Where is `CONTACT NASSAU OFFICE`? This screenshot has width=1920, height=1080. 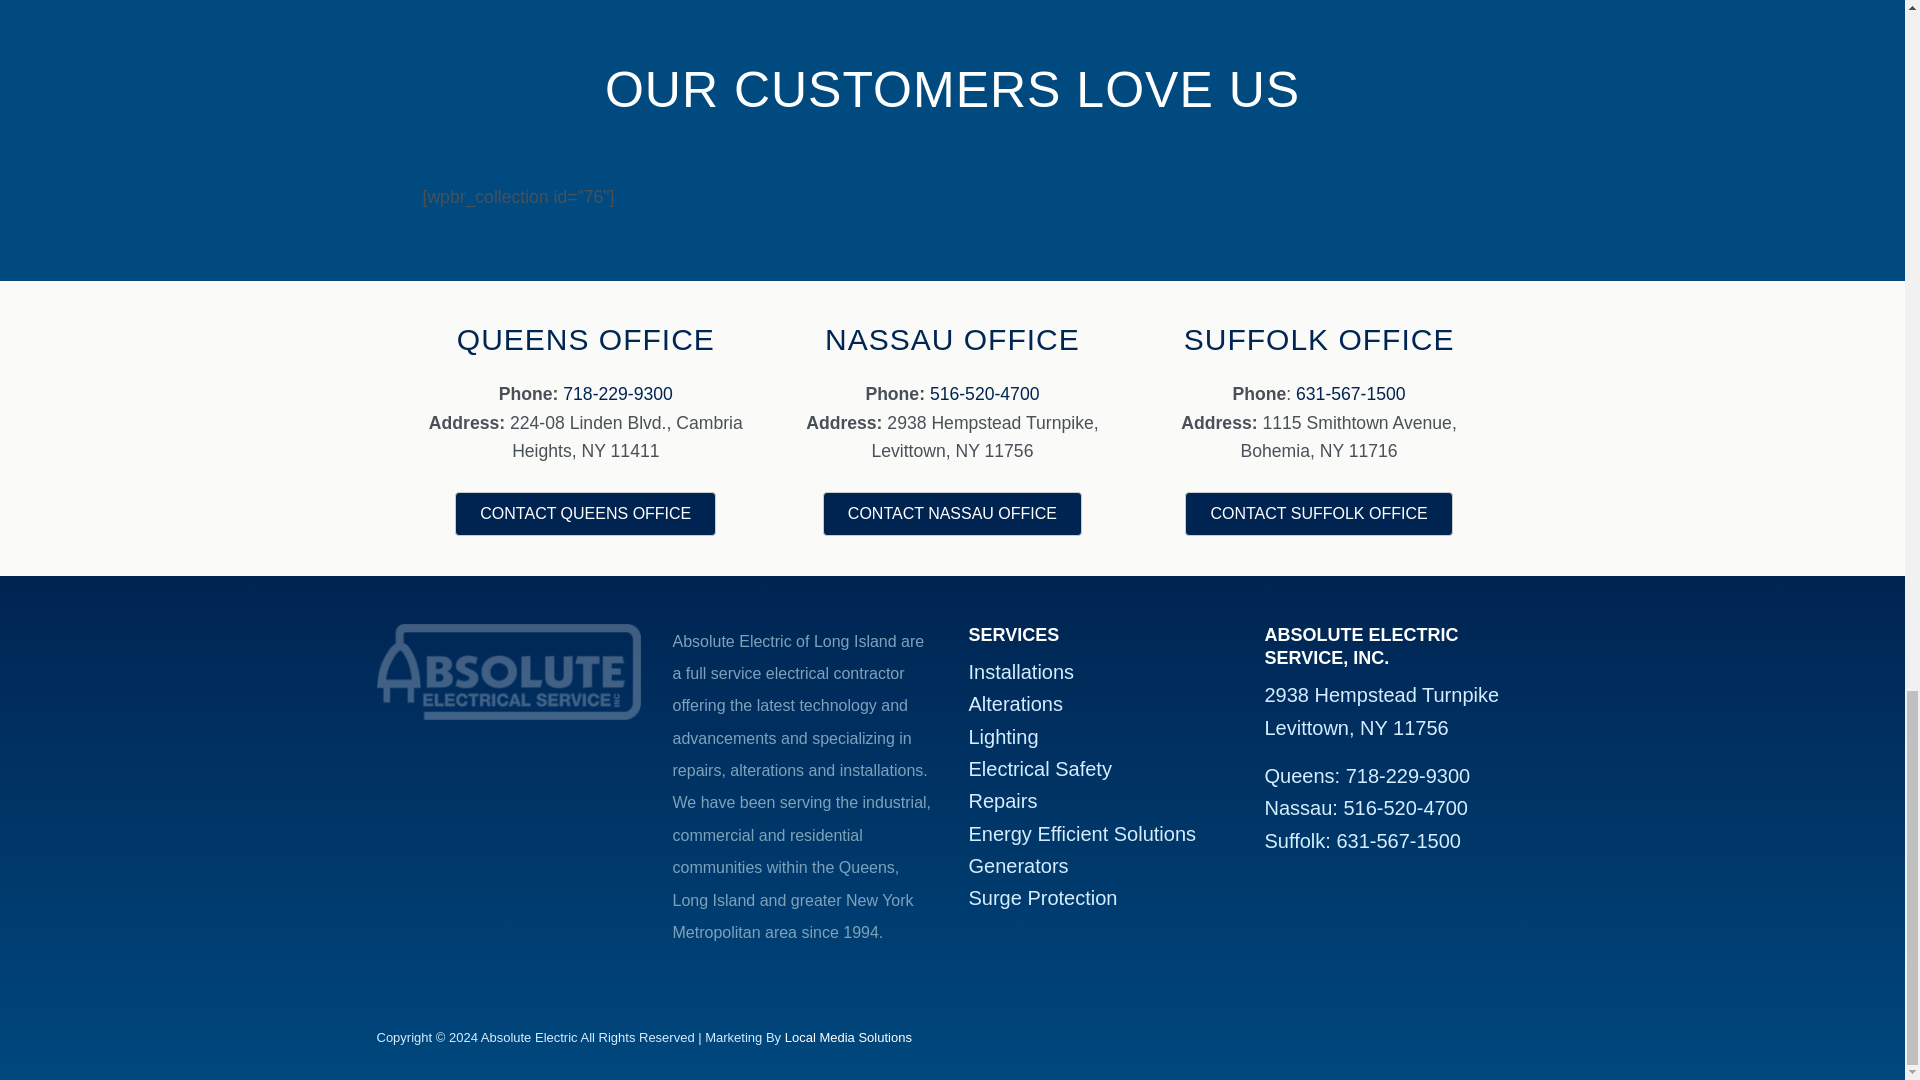 CONTACT NASSAU OFFICE is located at coordinates (952, 514).